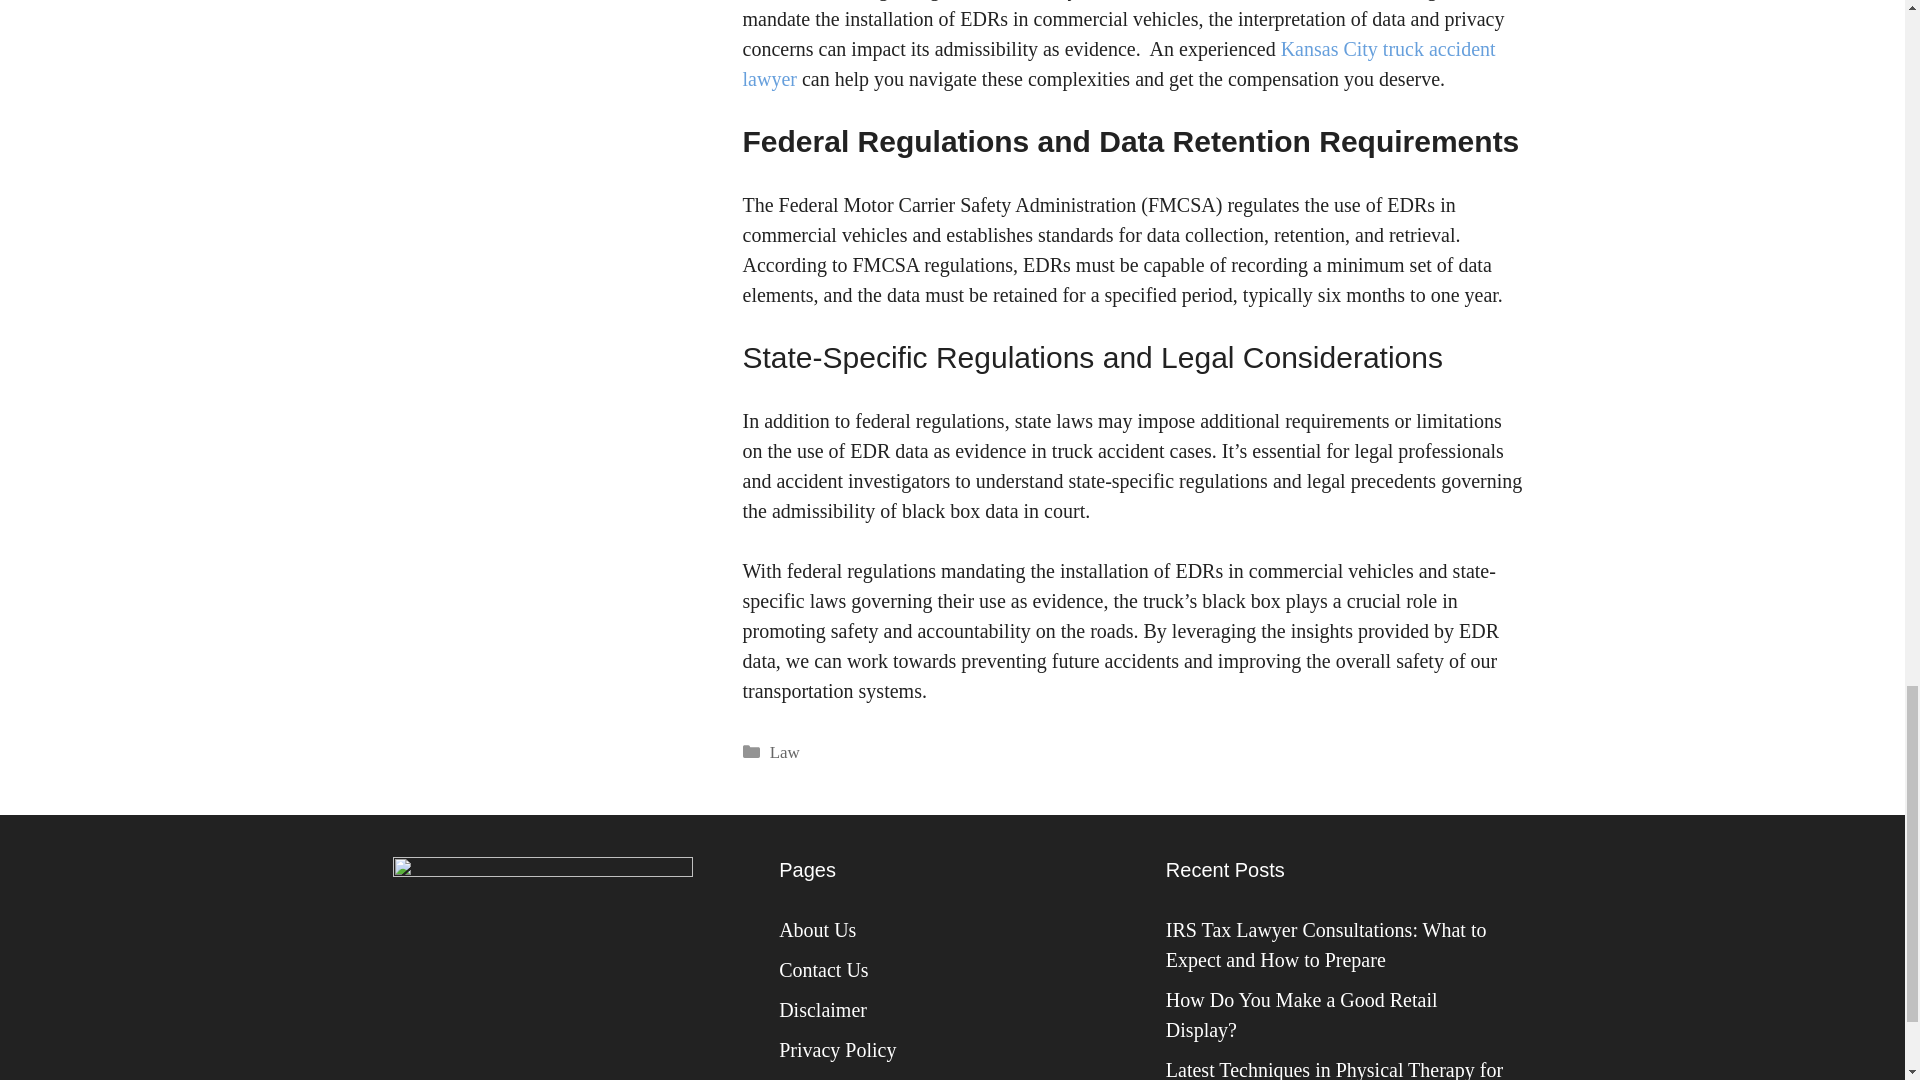 This screenshot has height=1080, width=1920. What do you see at coordinates (1302, 1015) in the screenshot?
I see `How Do You Make a Good Retail Display?` at bounding box center [1302, 1015].